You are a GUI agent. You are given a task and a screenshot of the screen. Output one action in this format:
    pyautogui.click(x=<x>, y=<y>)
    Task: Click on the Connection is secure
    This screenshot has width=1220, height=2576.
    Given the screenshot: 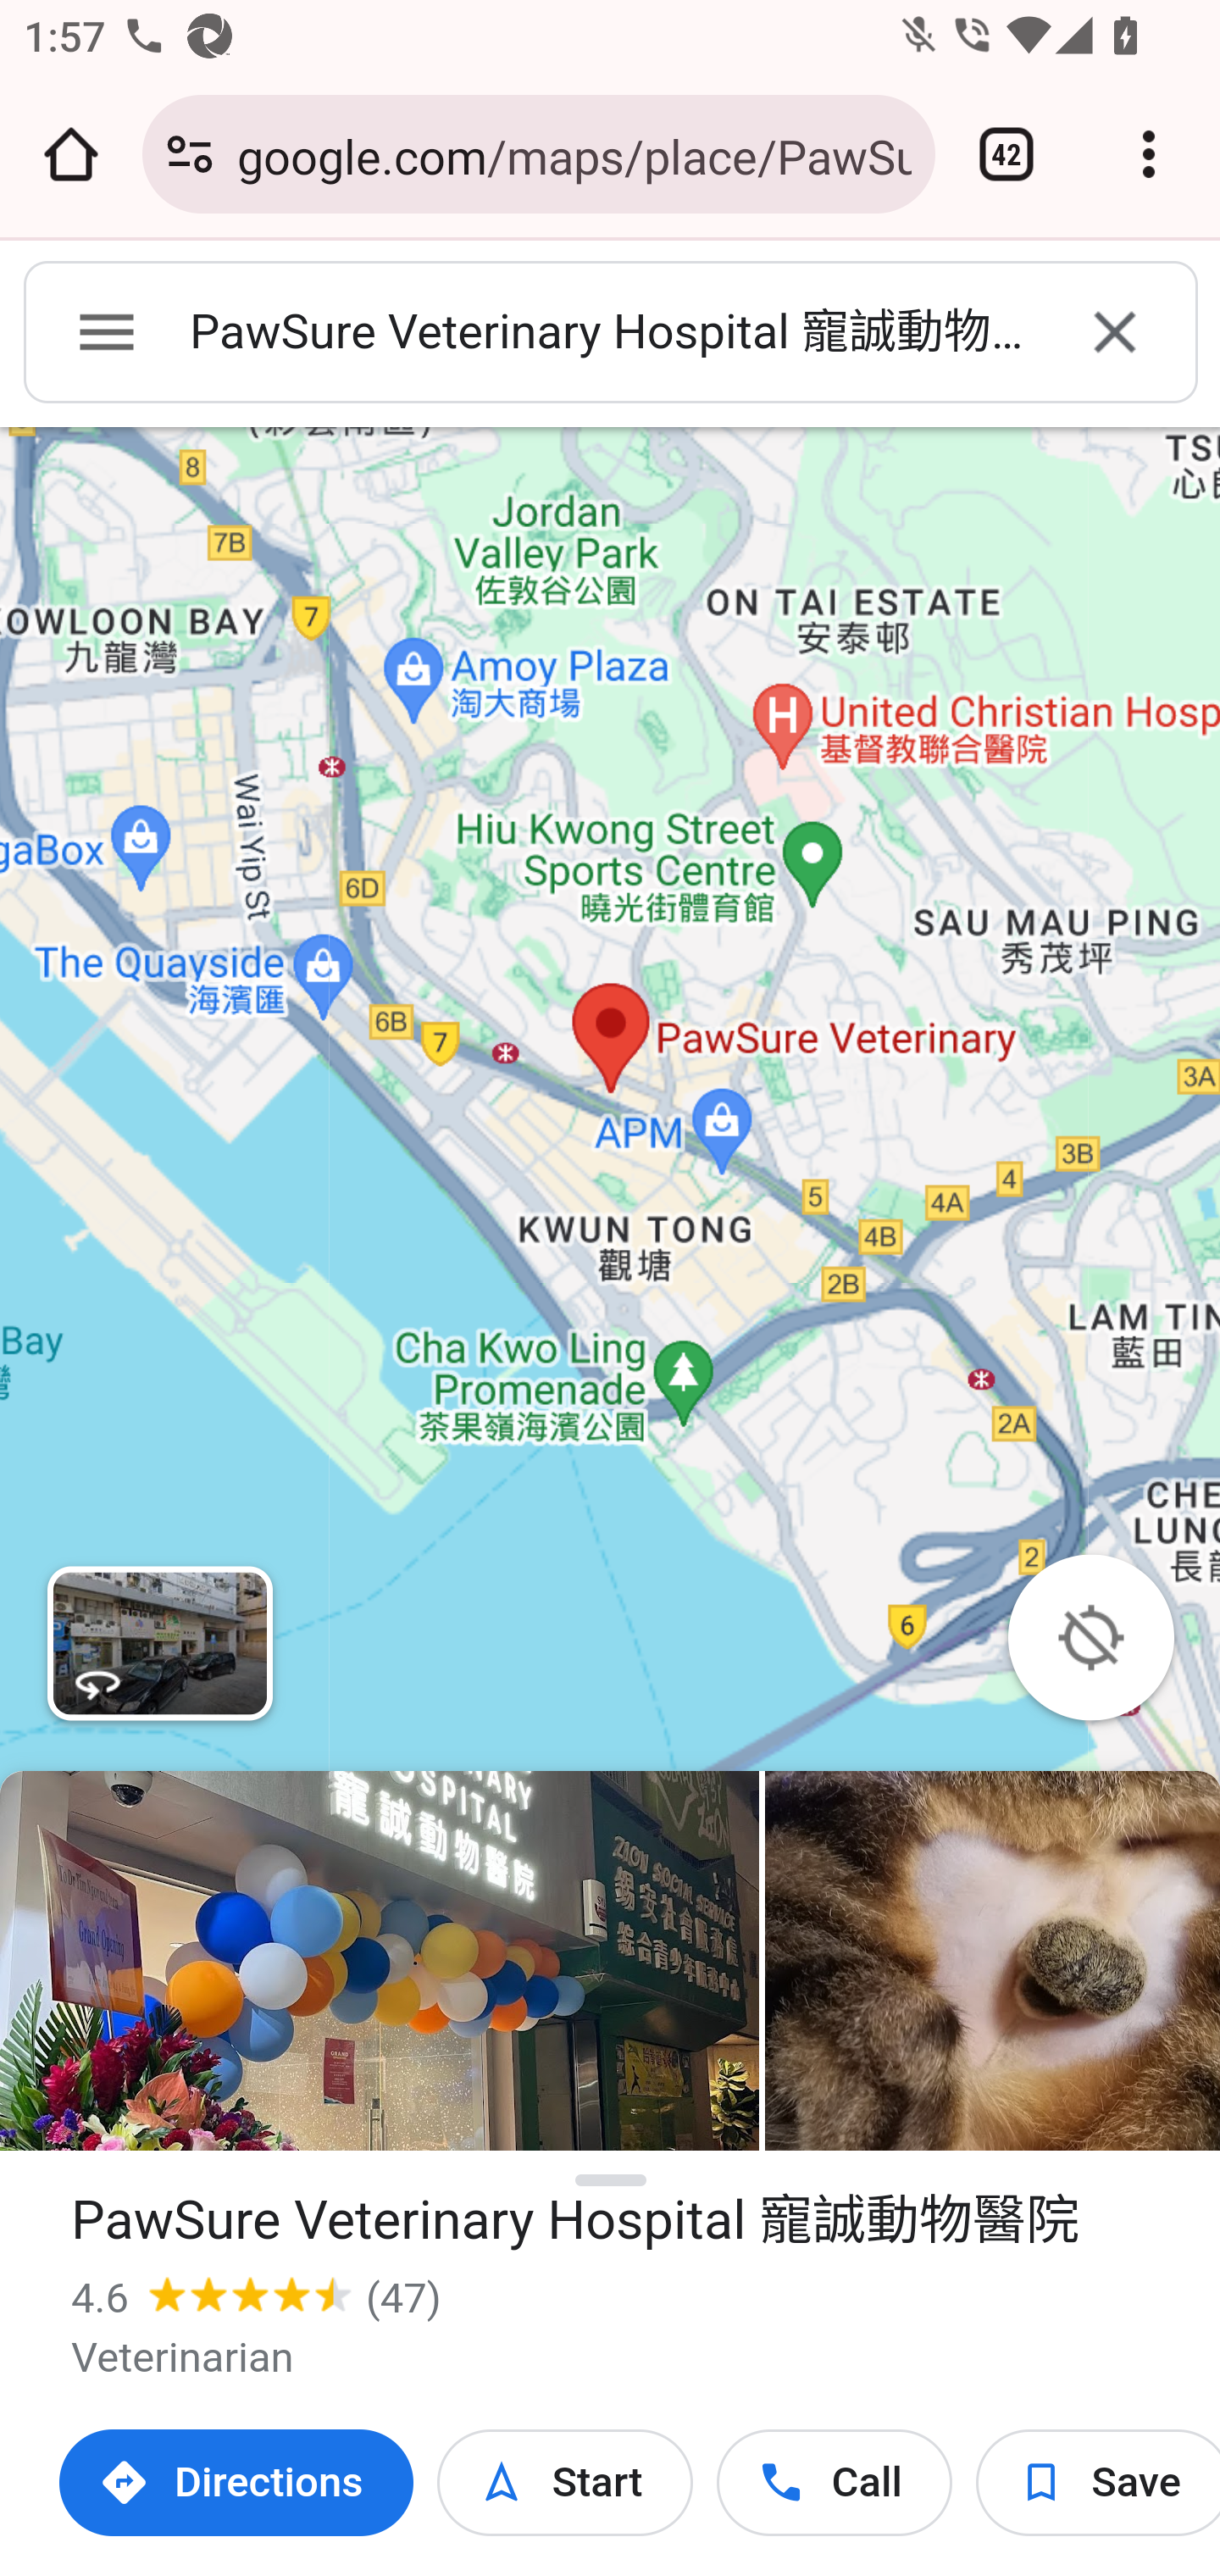 What is the action you would take?
    pyautogui.click(x=190, y=154)
    